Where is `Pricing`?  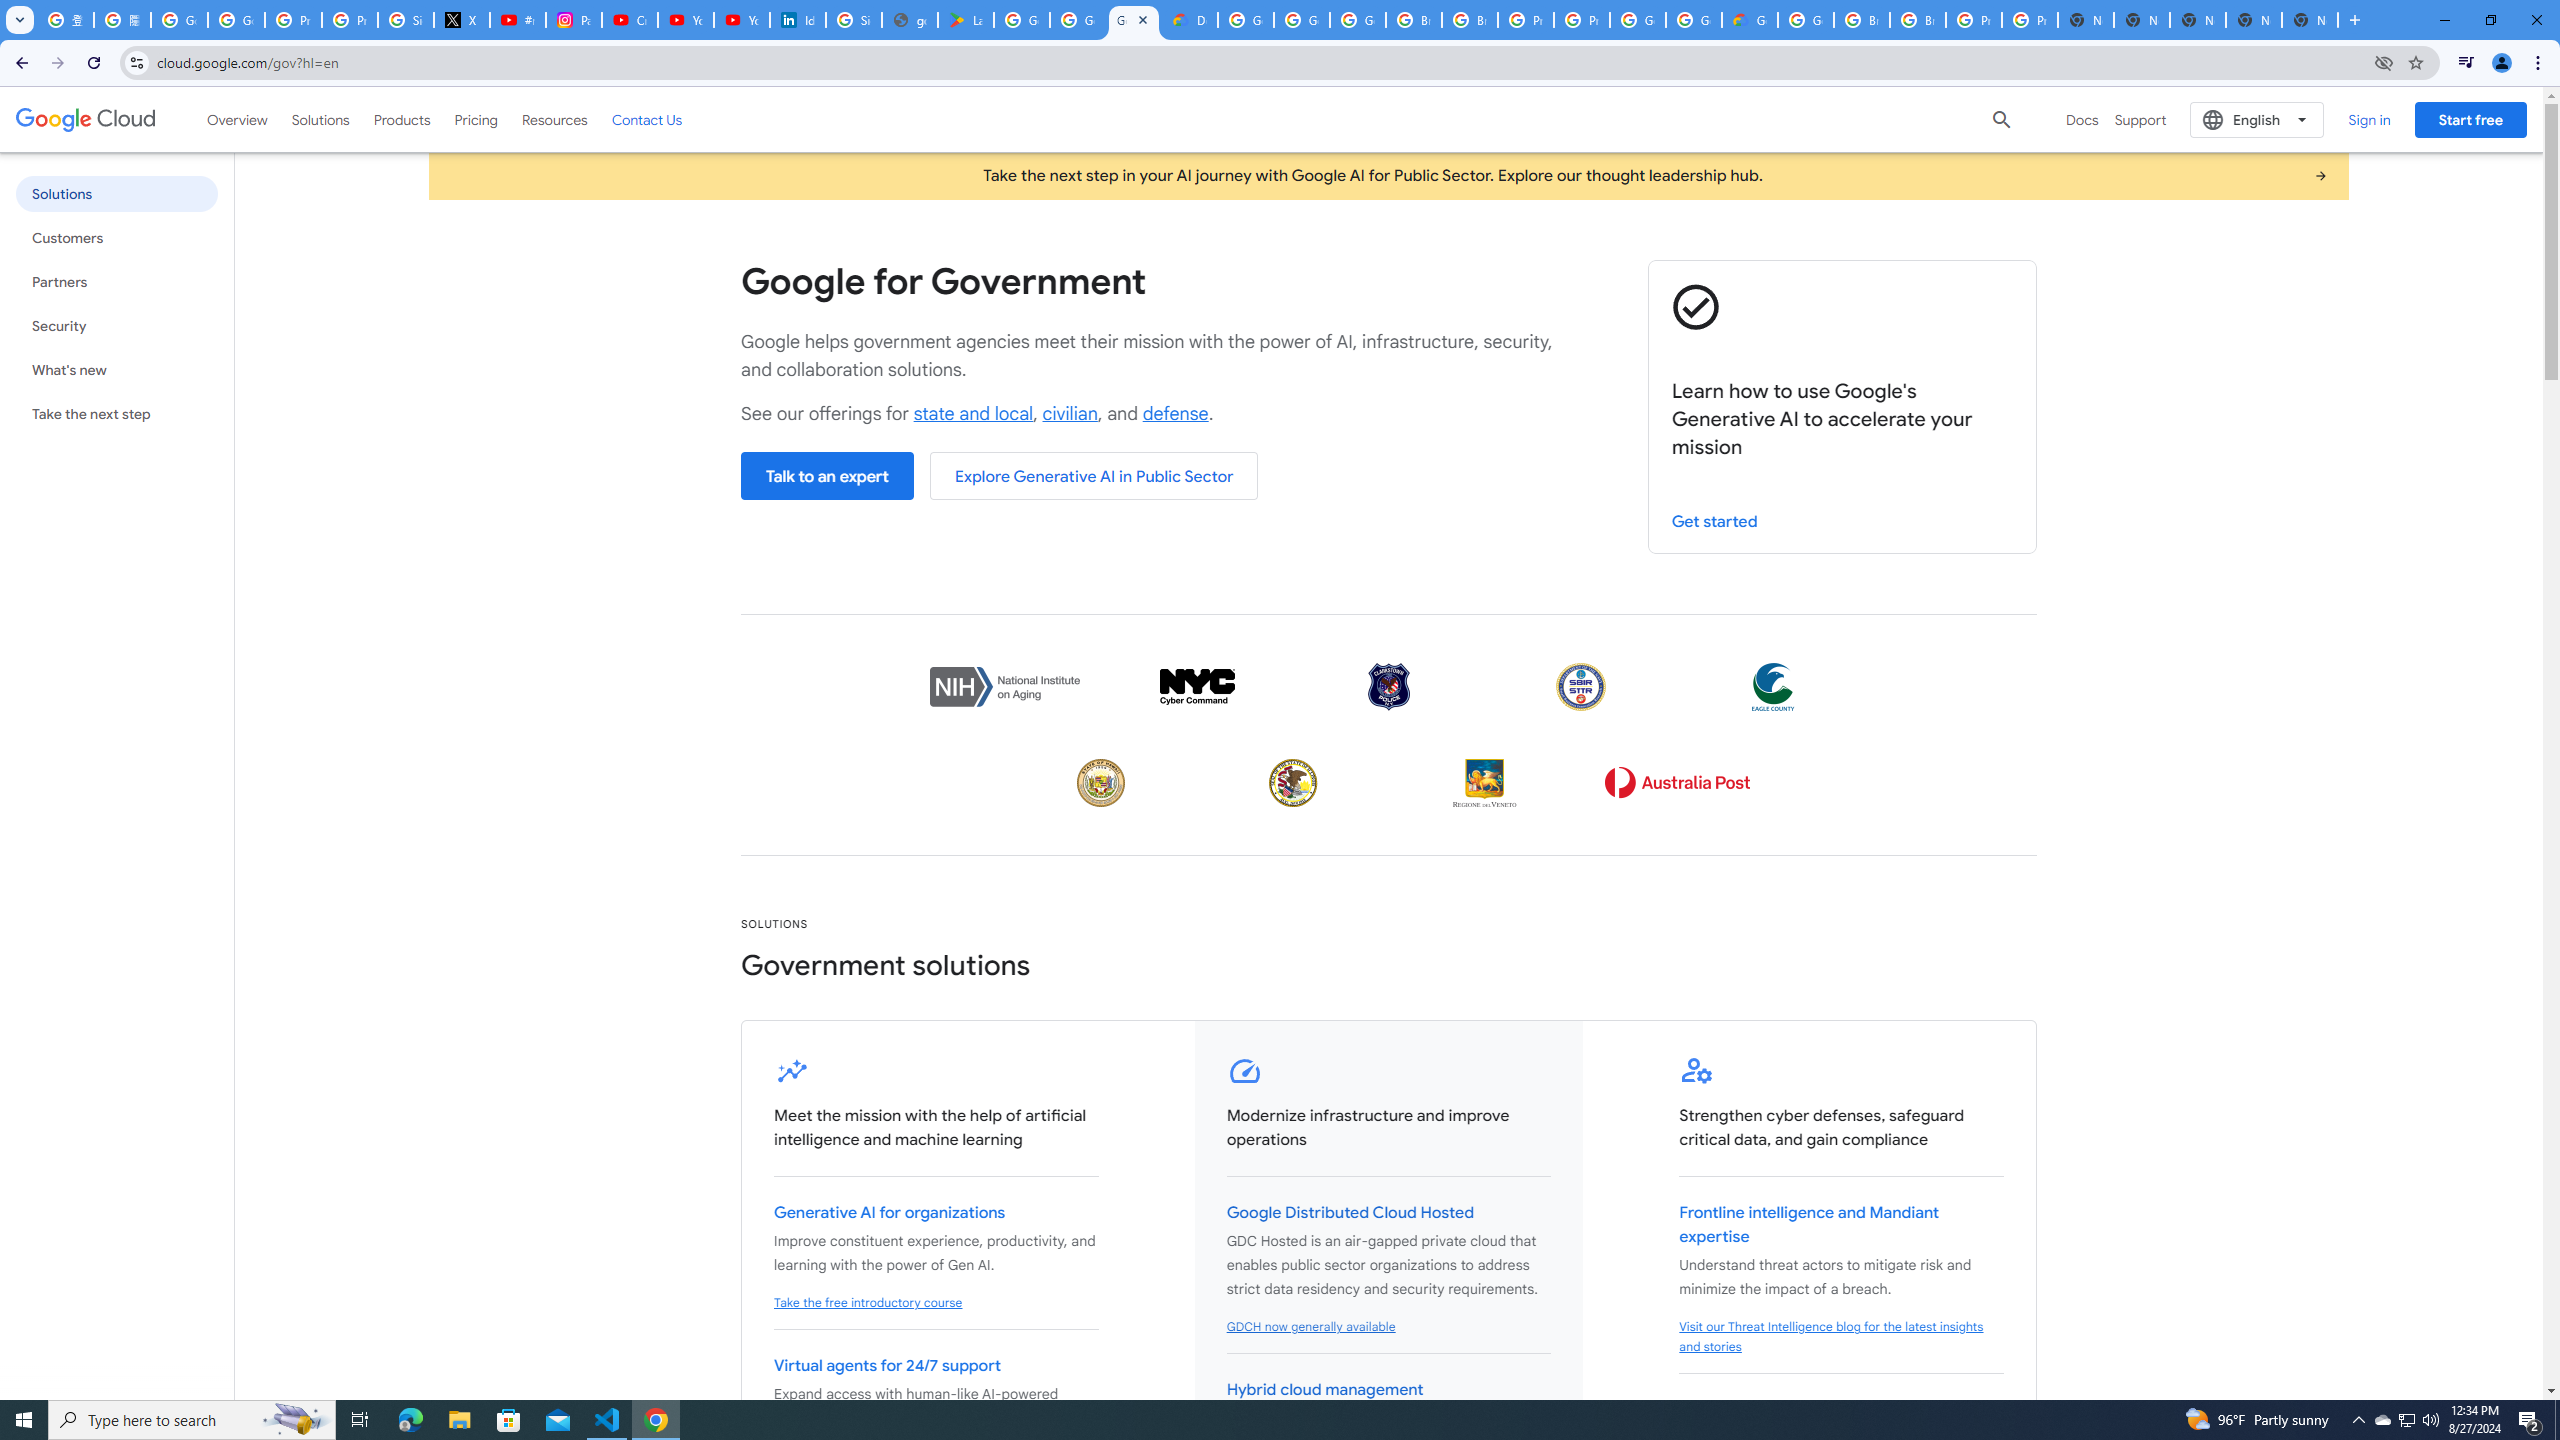 Pricing is located at coordinates (476, 119).